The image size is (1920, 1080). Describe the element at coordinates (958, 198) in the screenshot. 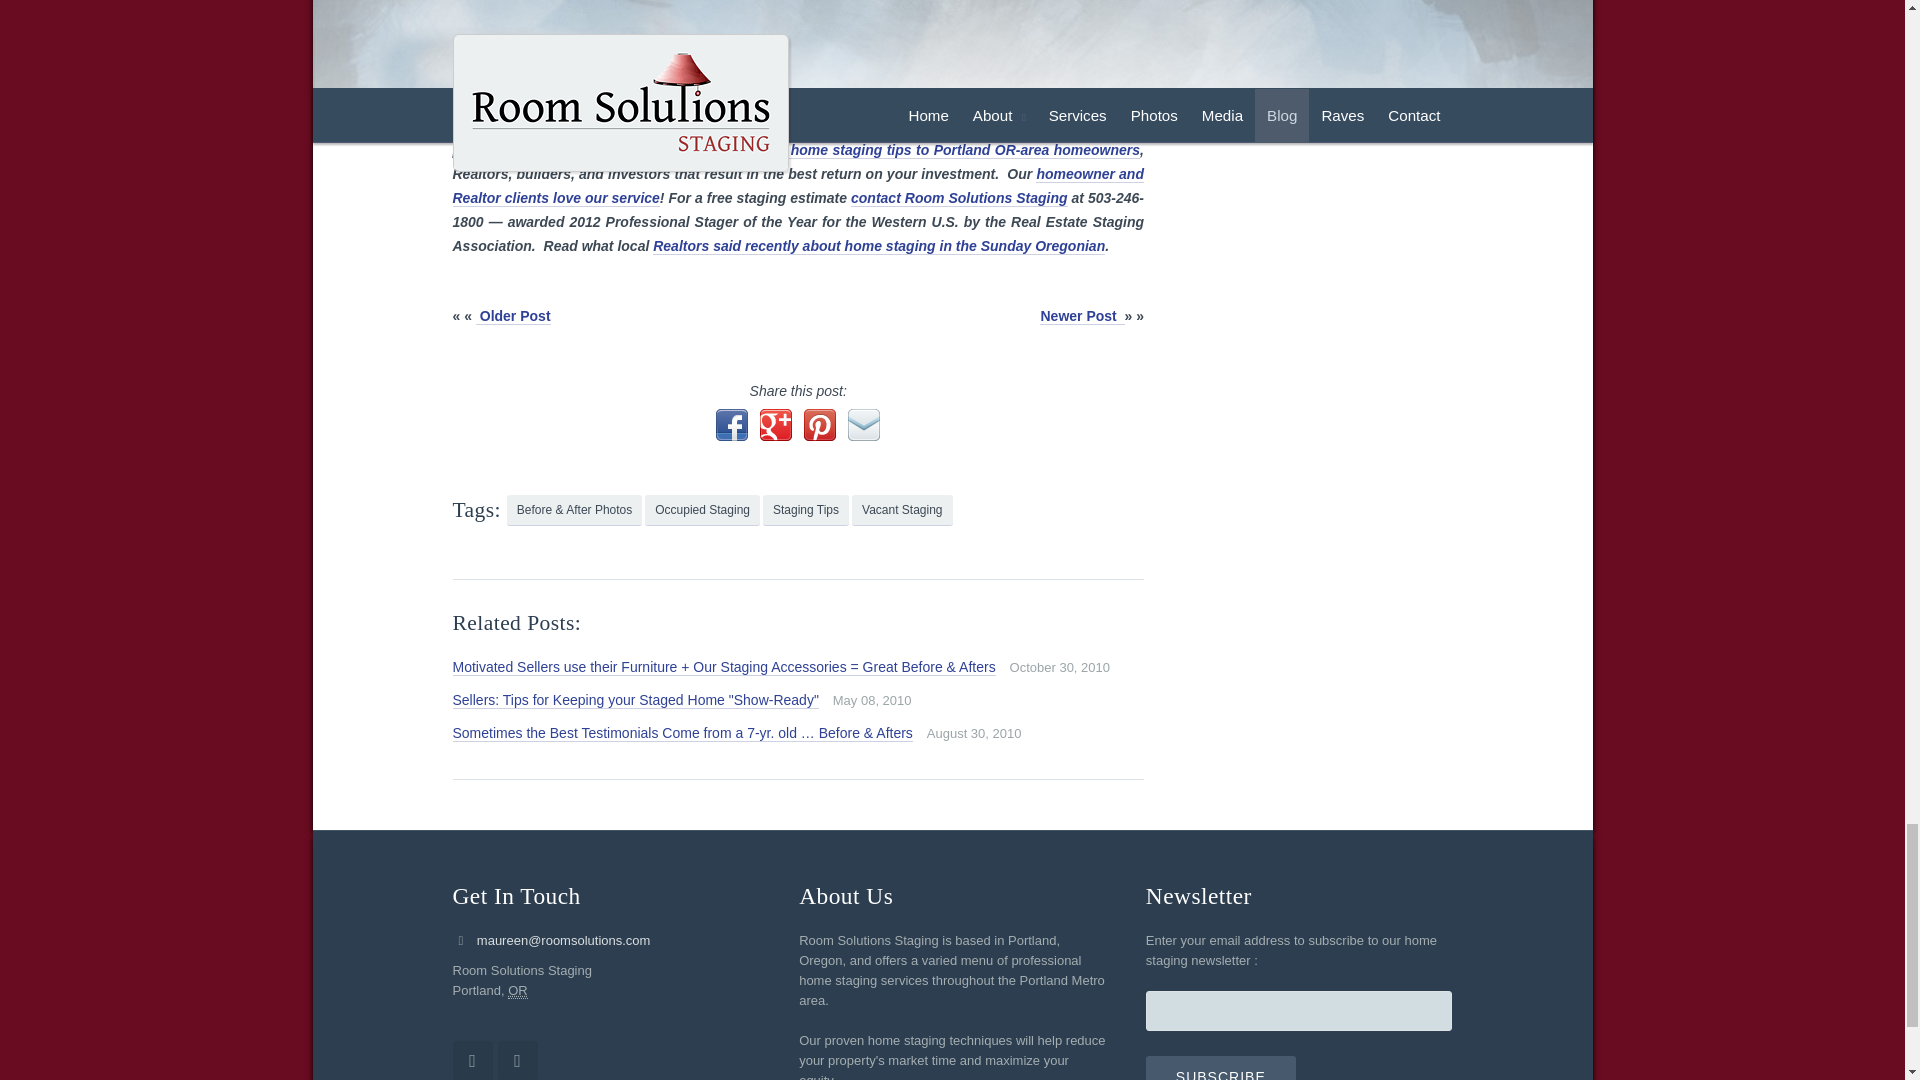

I see `Portland OR home staging contacts` at that location.